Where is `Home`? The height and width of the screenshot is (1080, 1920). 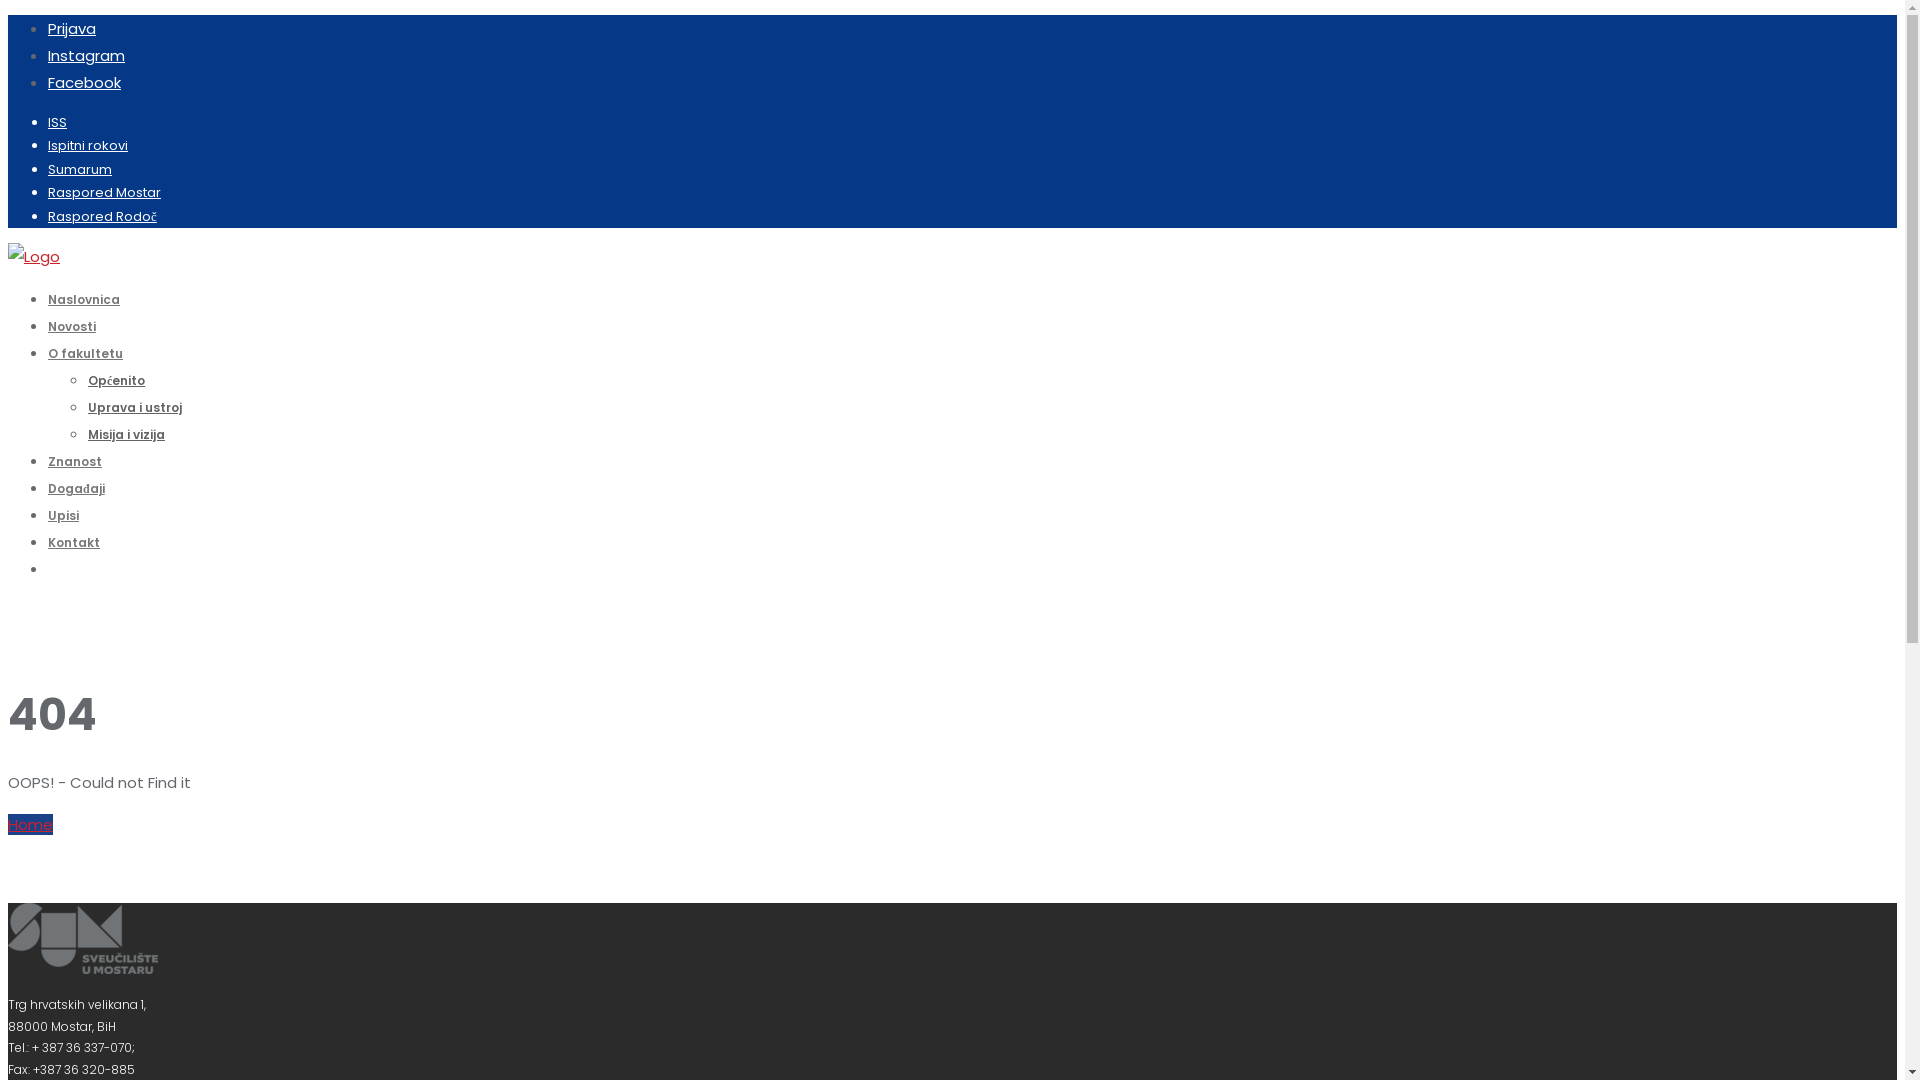
Home is located at coordinates (30, 824).